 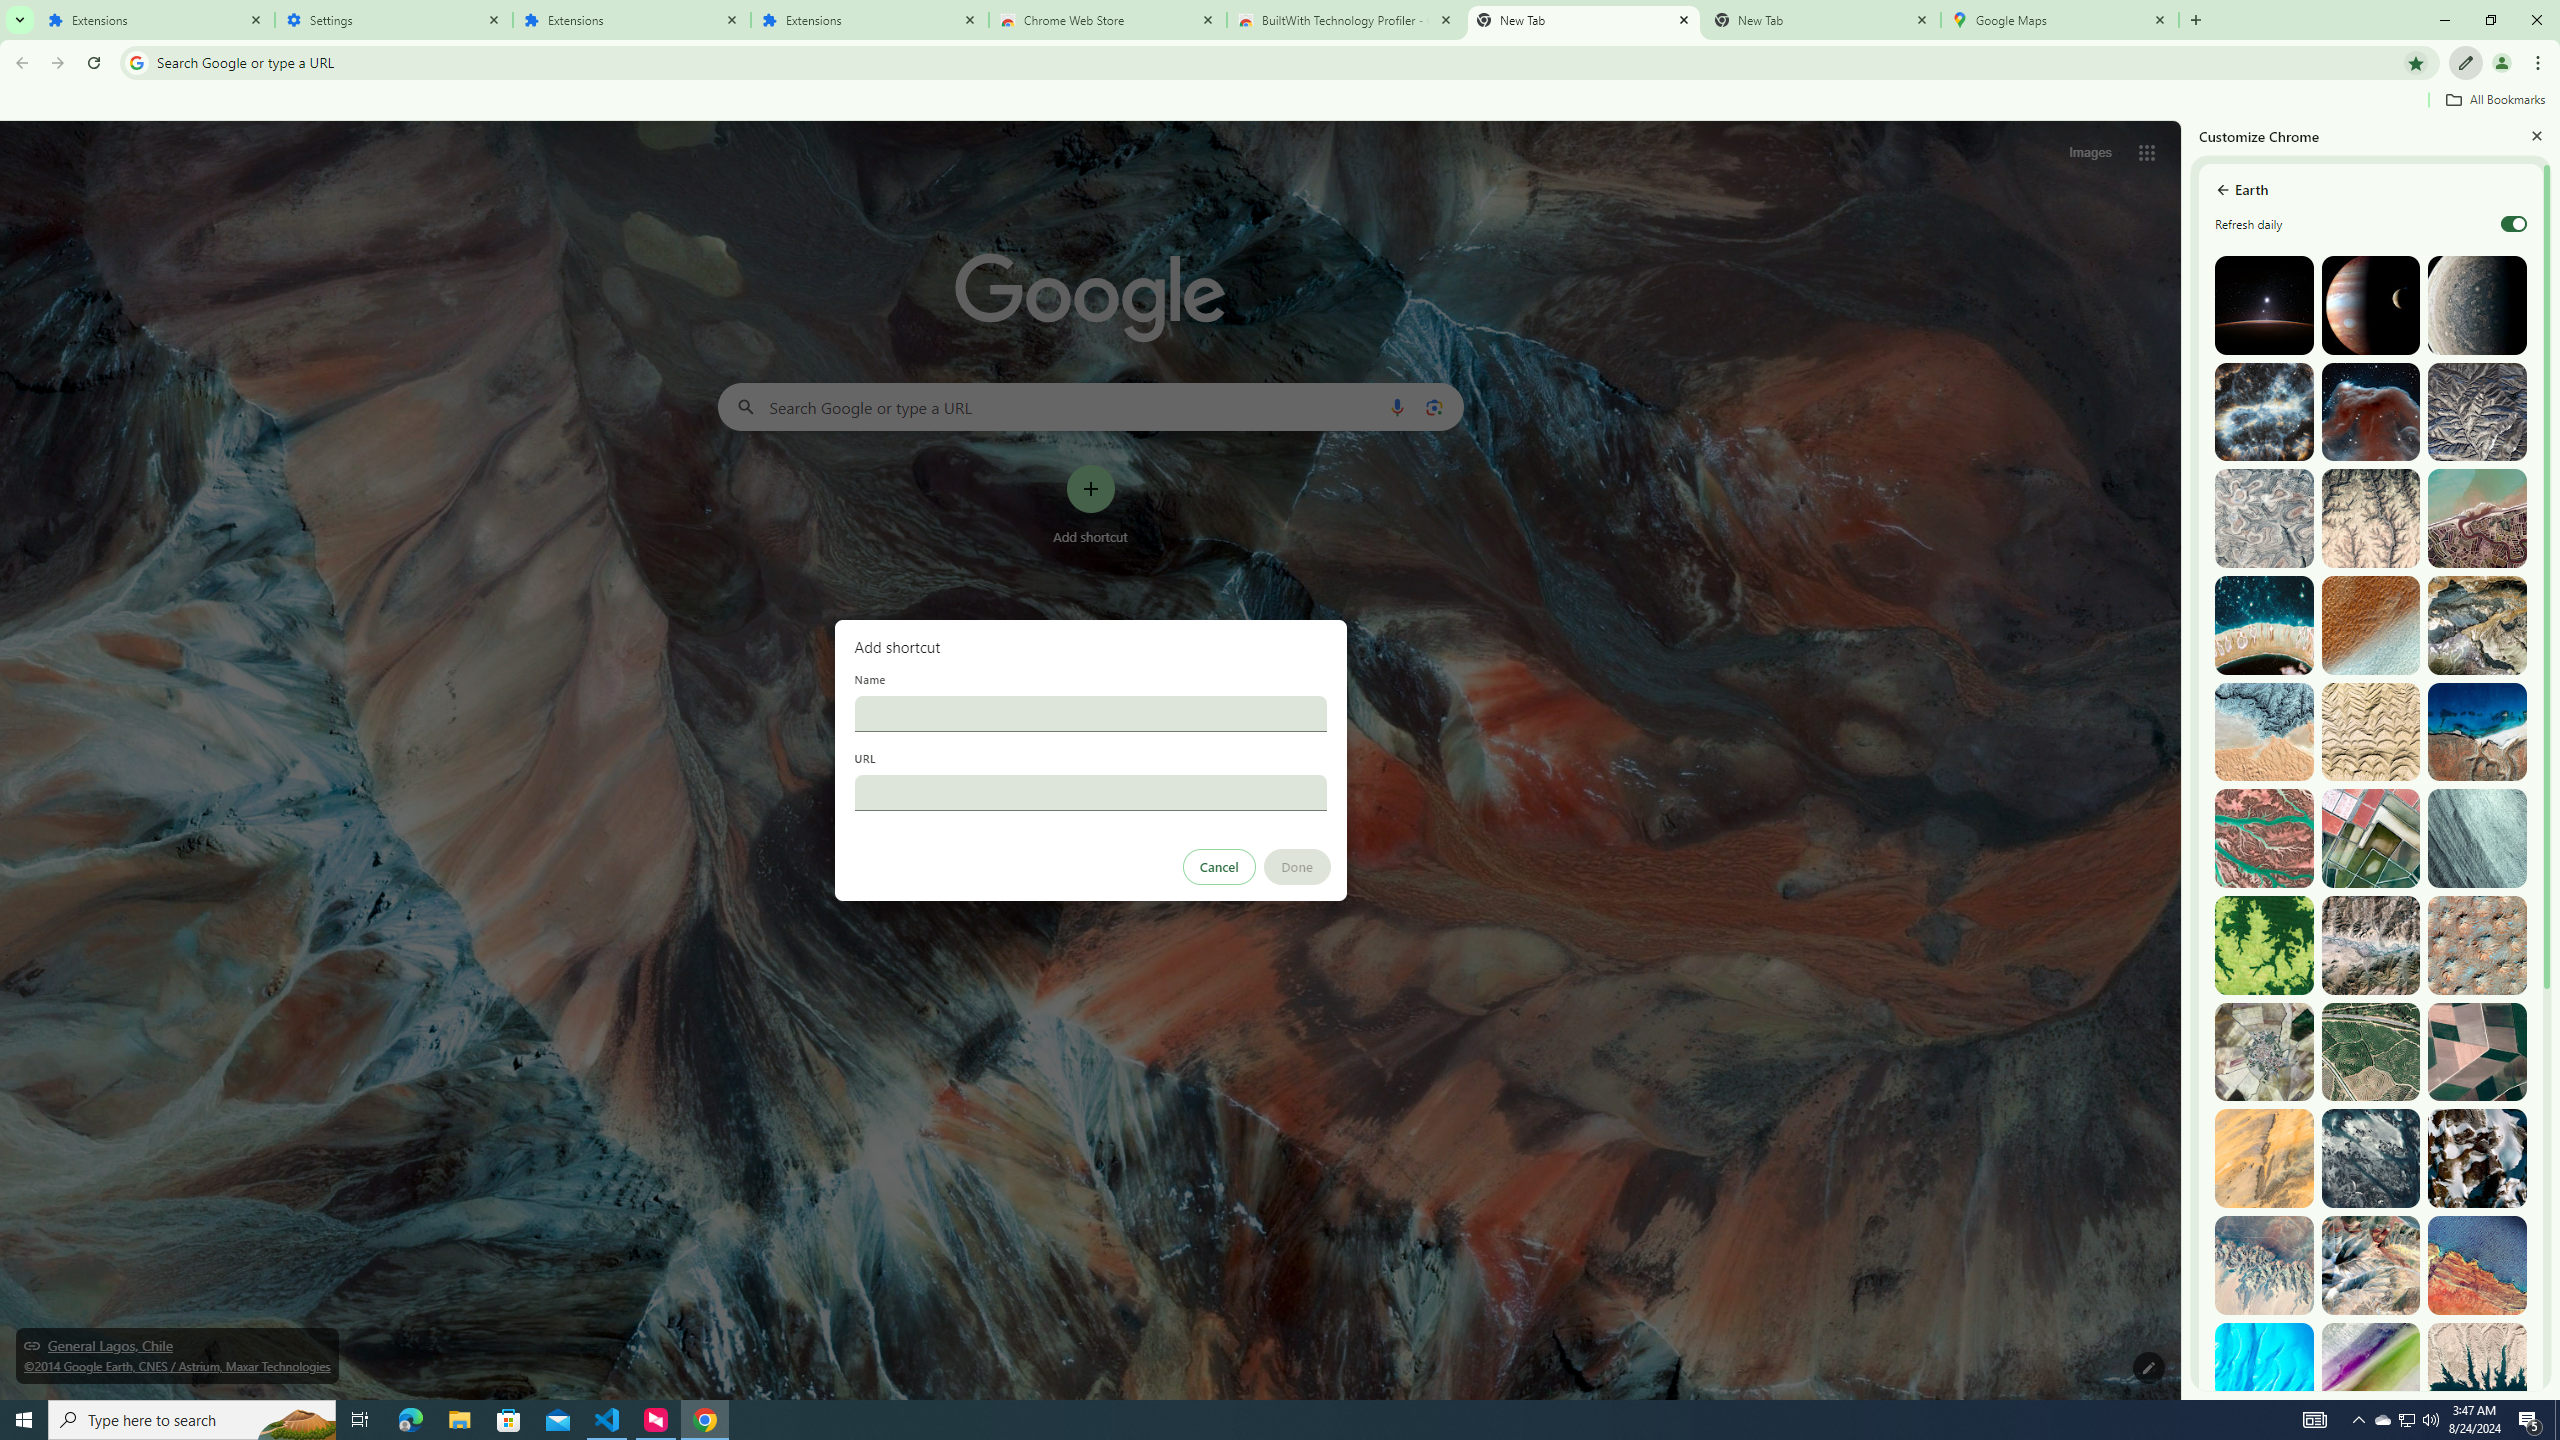 I want to click on Customize Chrome, so click(x=2466, y=63).